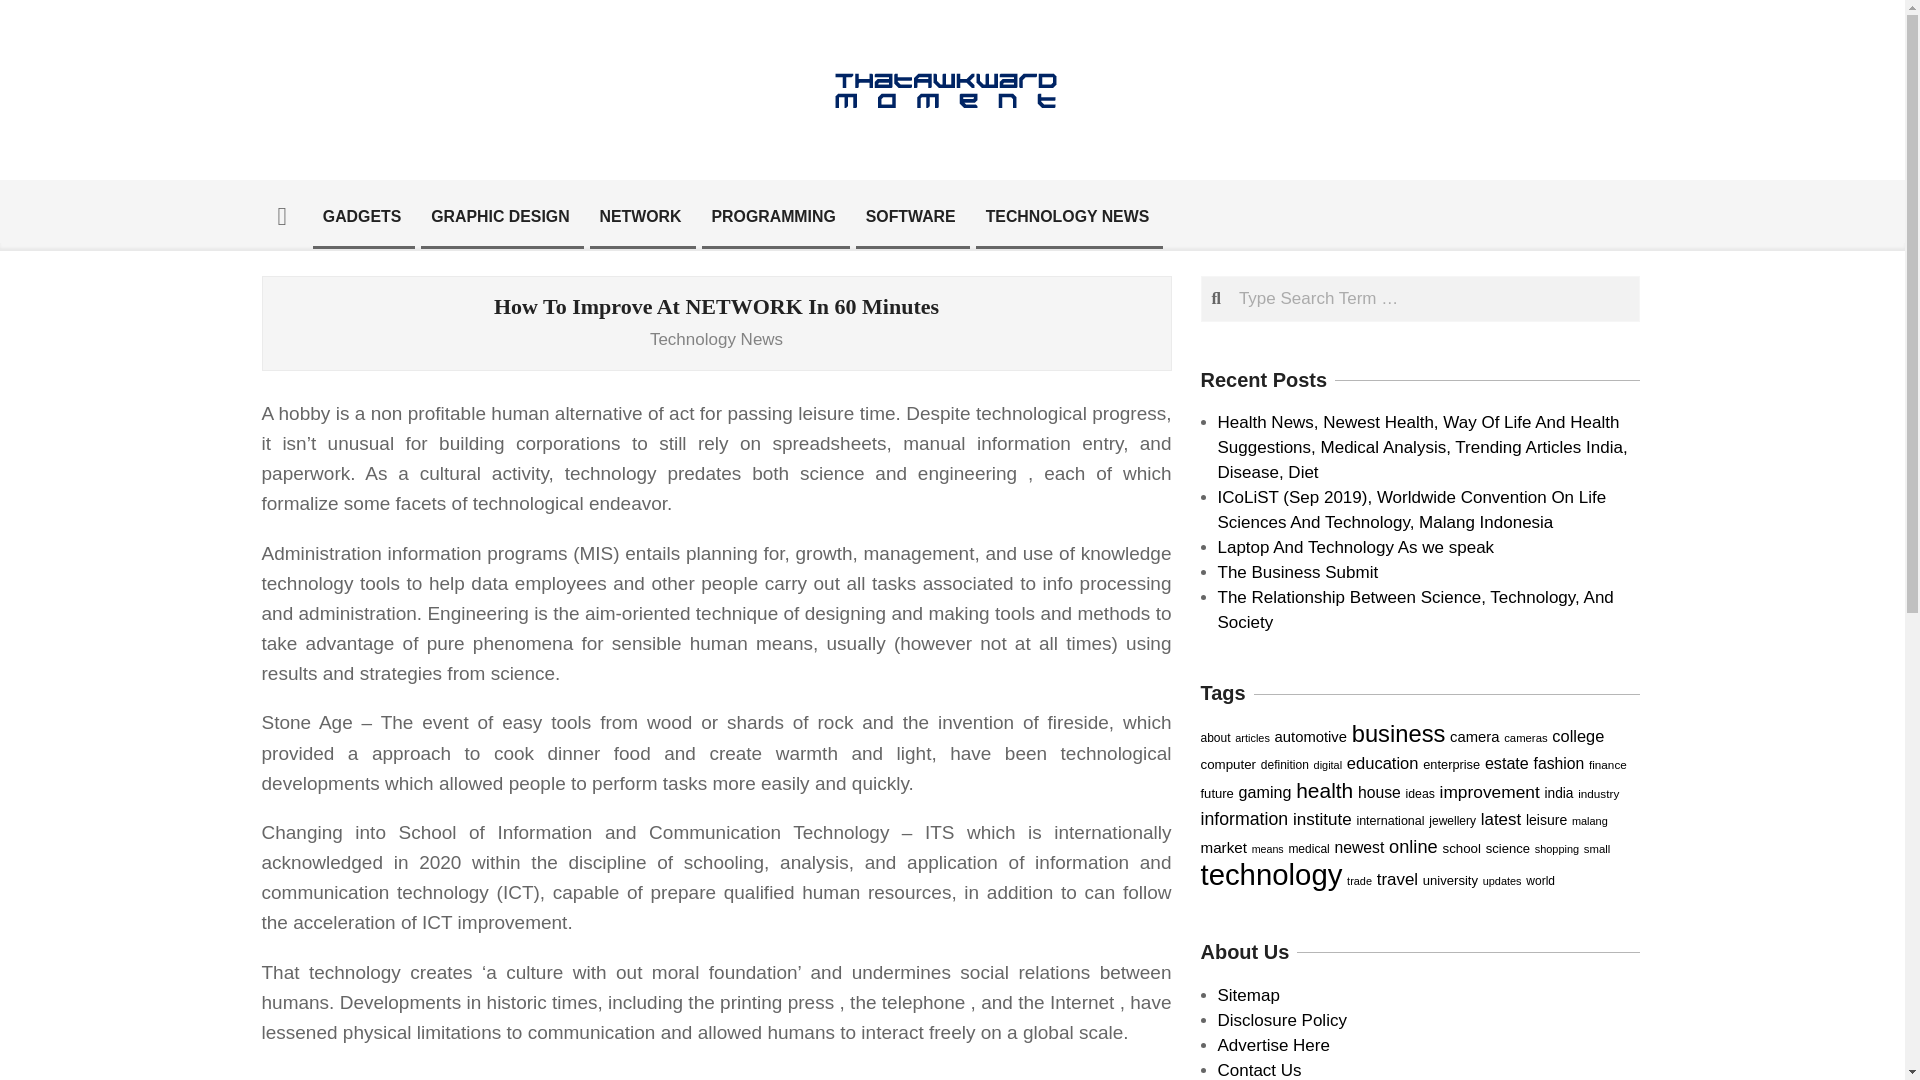 The image size is (1920, 1080). I want to click on estate, so click(1506, 762).